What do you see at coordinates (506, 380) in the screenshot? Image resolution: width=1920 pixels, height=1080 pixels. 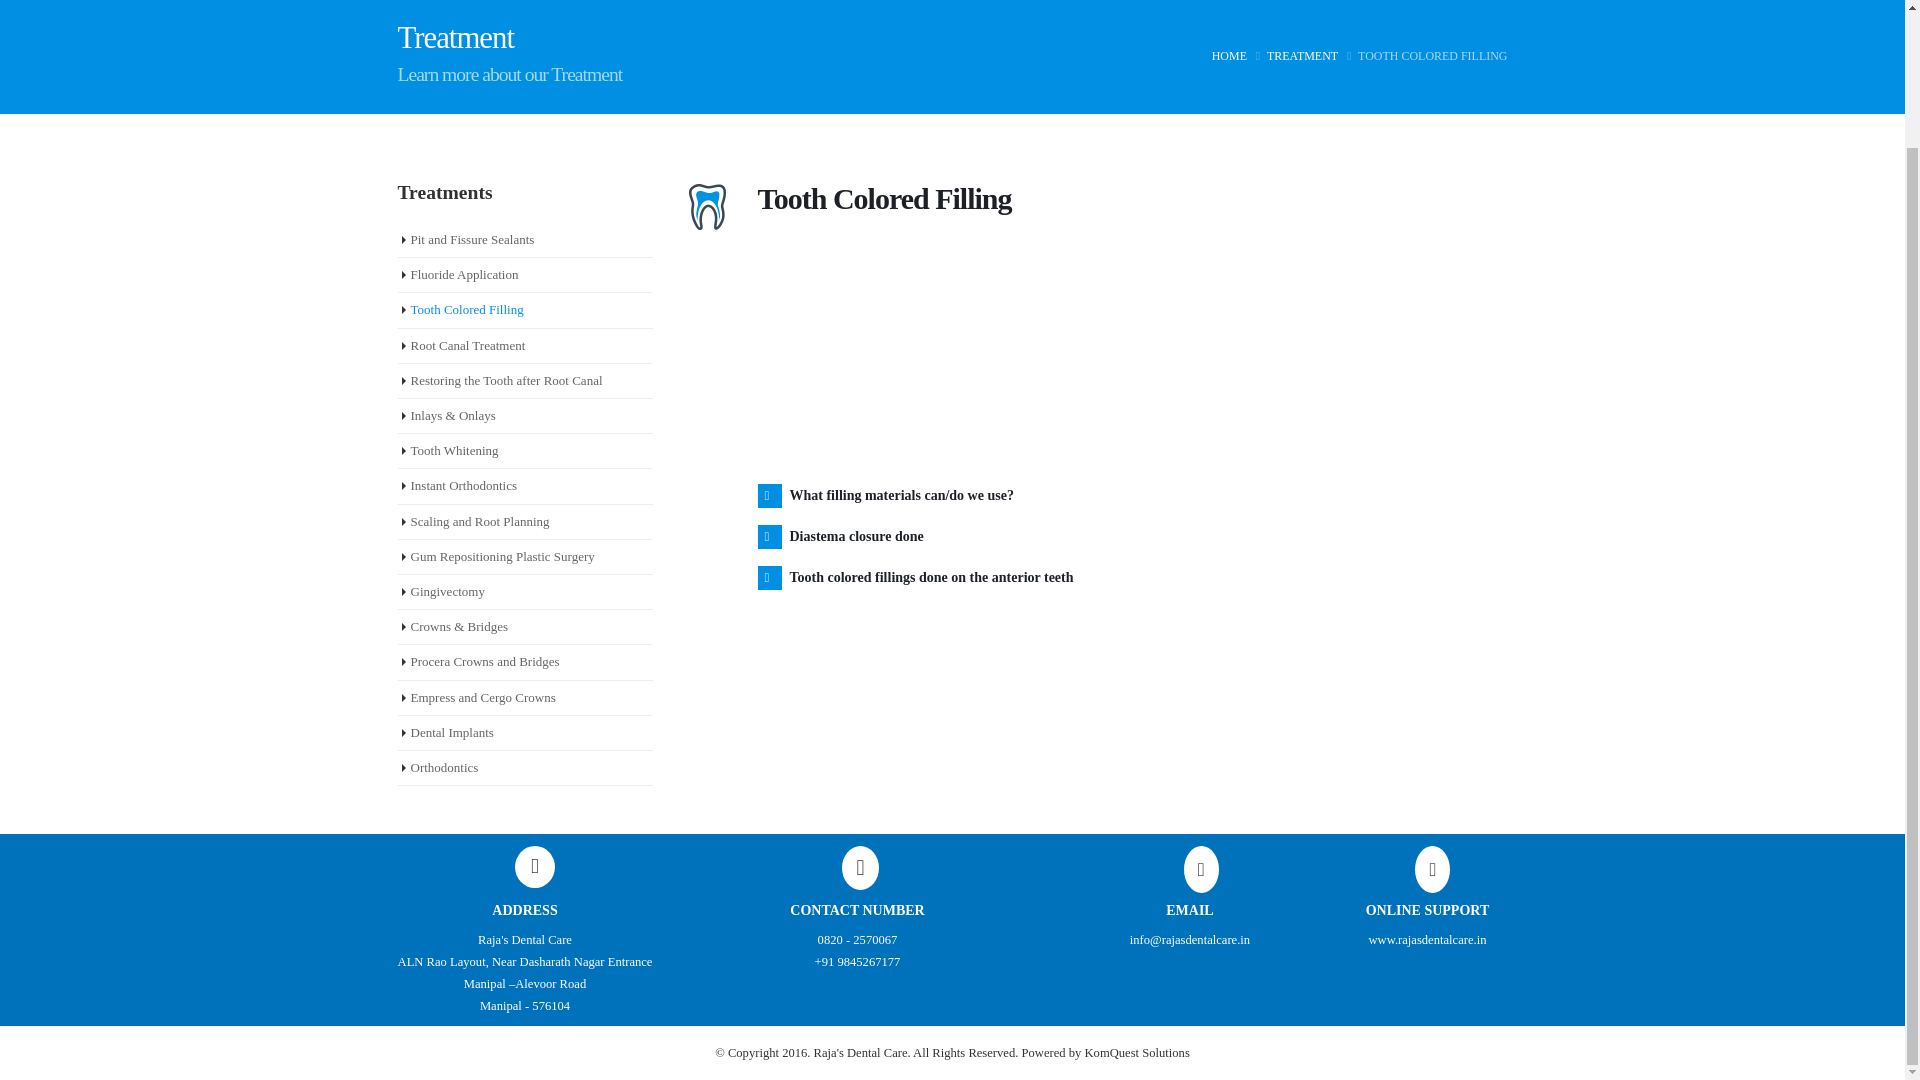 I see `Restoring the Tooth after Root Canal` at bounding box center [506, 380].